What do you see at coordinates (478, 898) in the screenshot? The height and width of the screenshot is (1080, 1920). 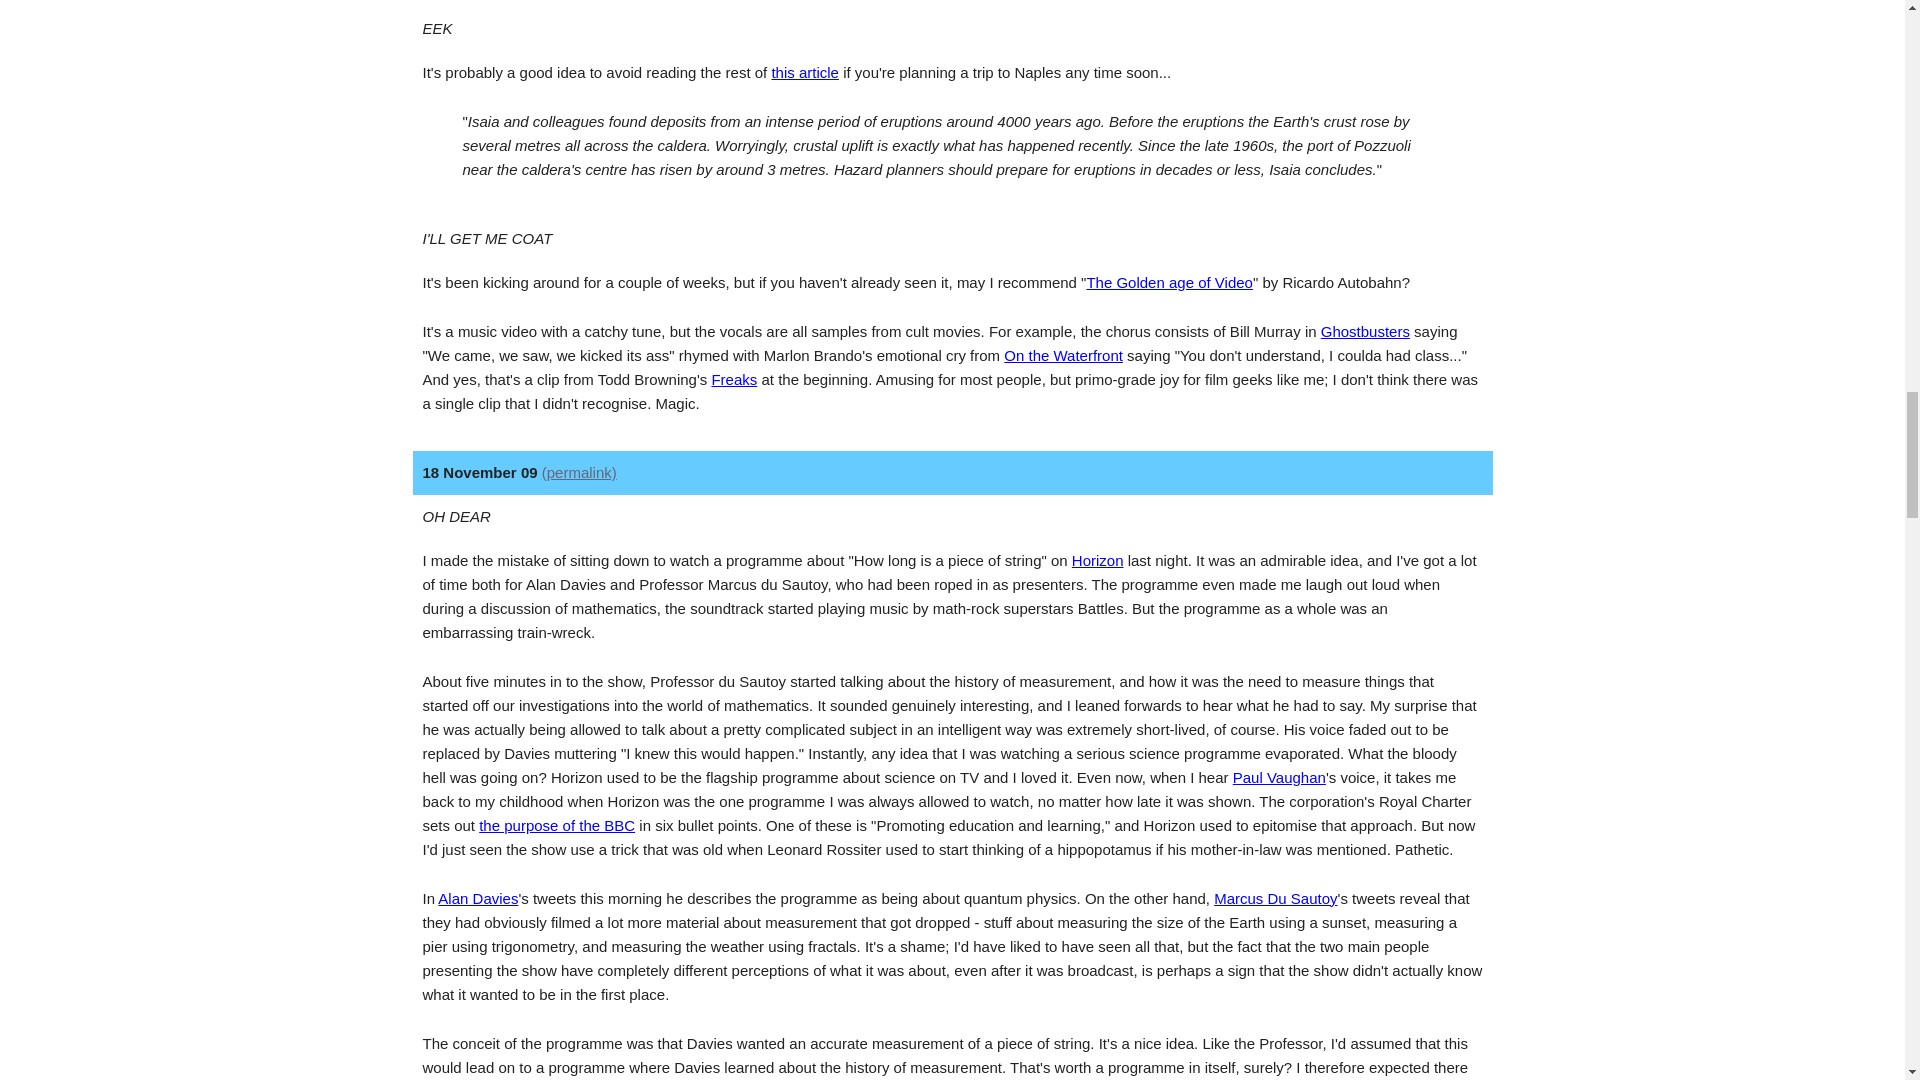 I see `Alan Davies` at bounding box center [478, 898].